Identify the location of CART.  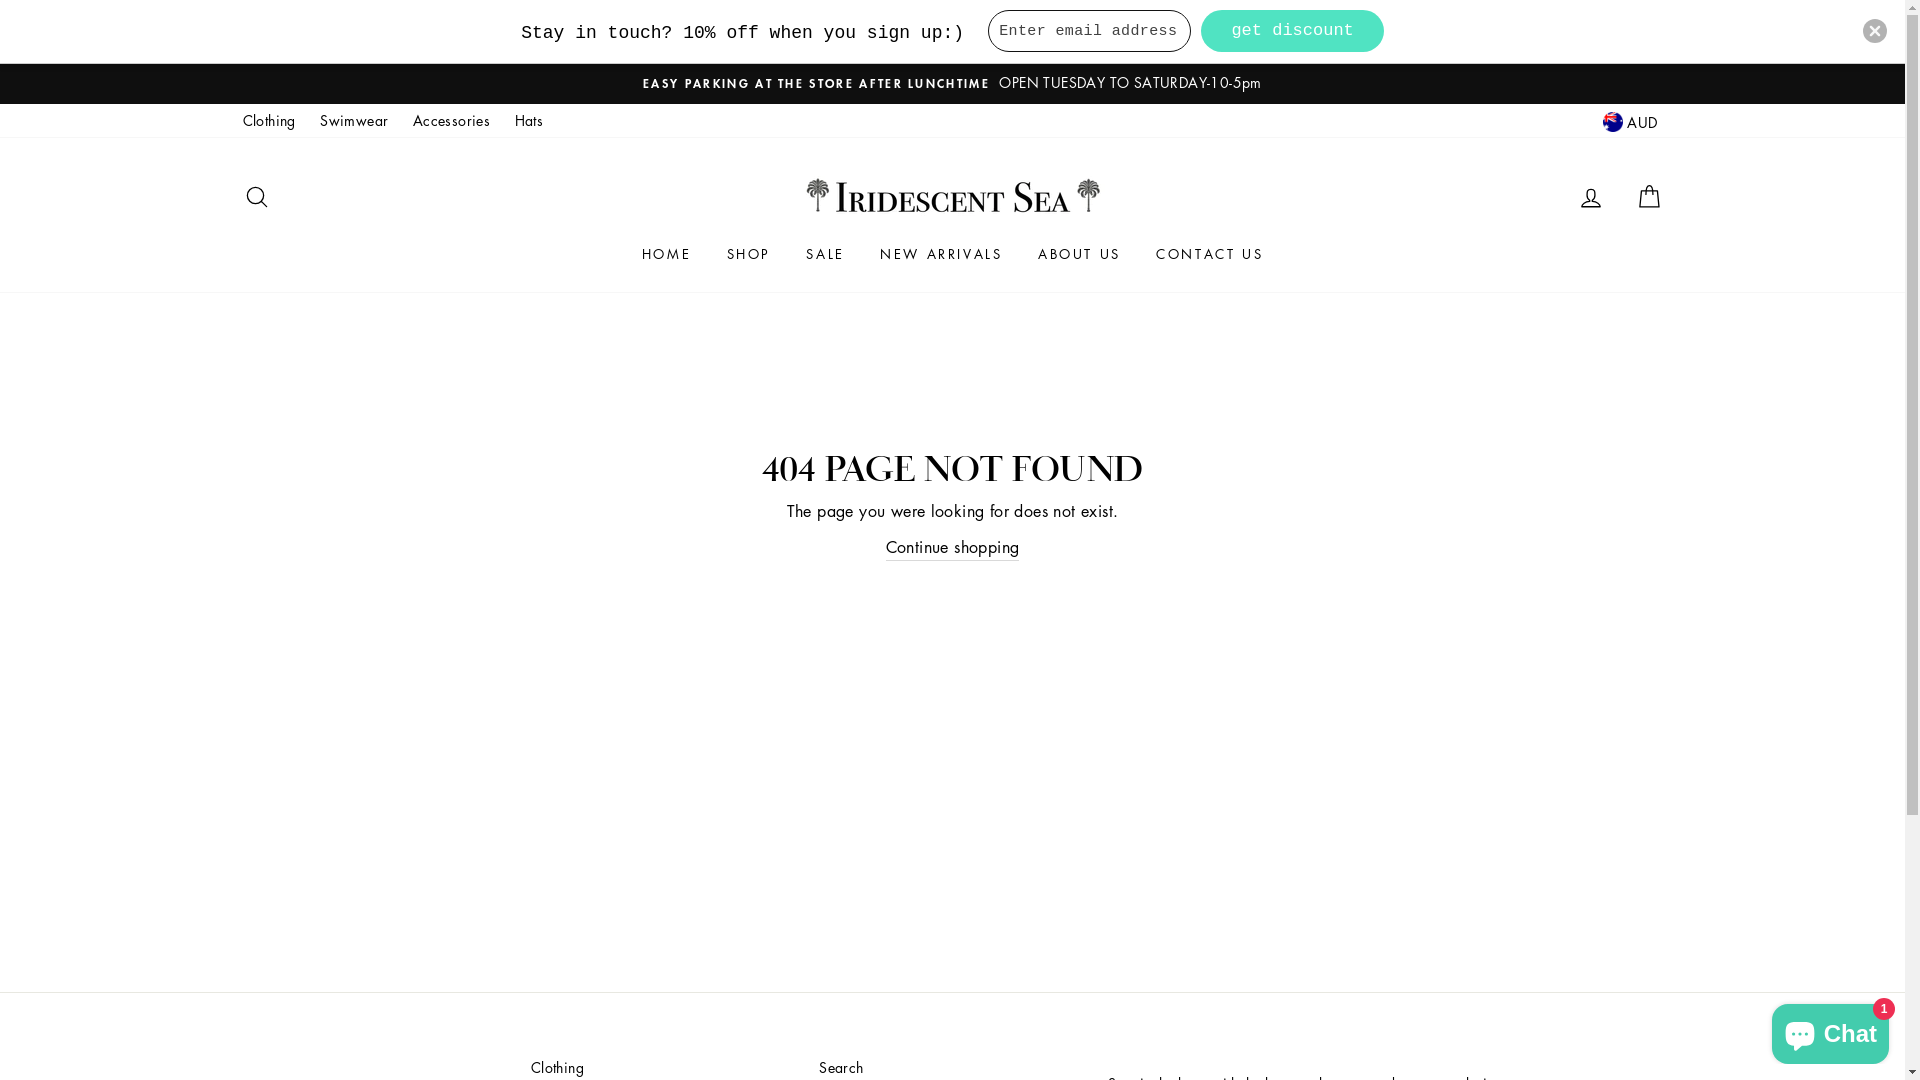
(1648, 198).